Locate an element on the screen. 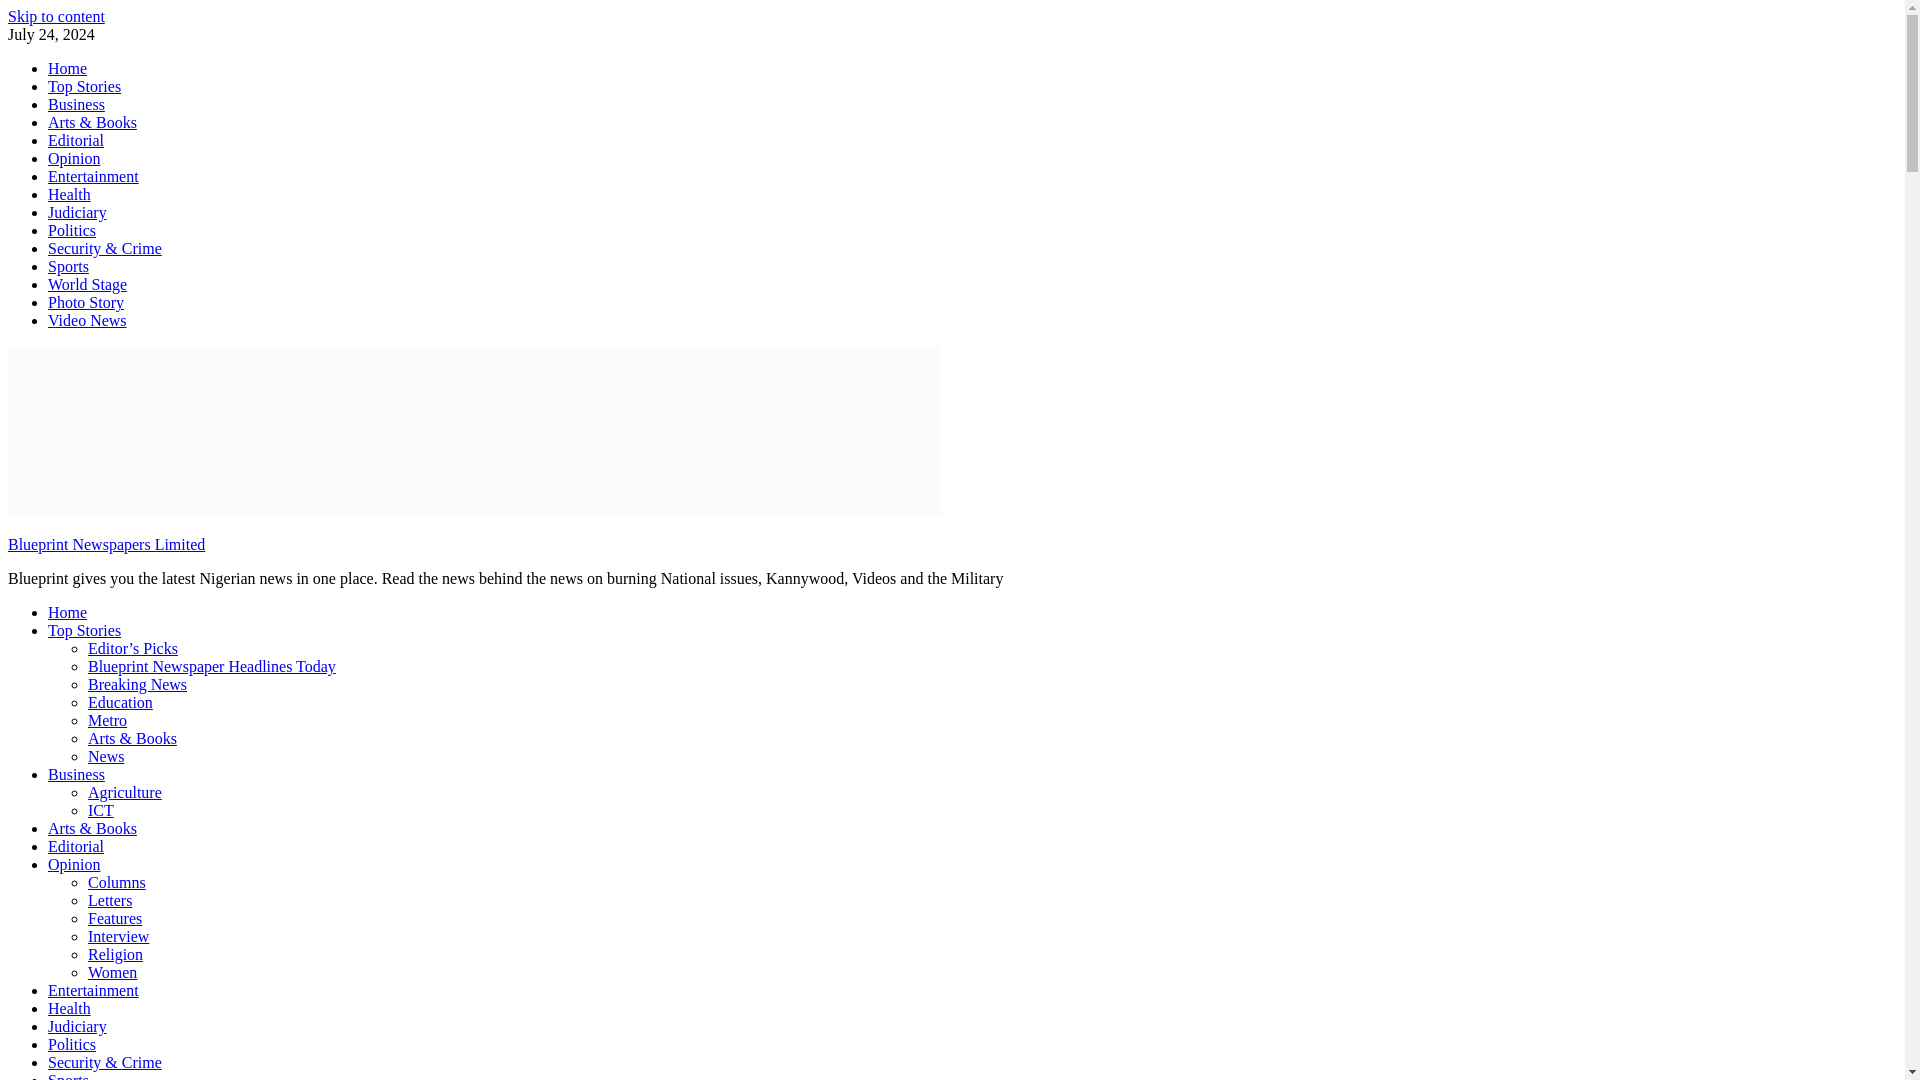  World Stage is located at coordinates (87, 284).